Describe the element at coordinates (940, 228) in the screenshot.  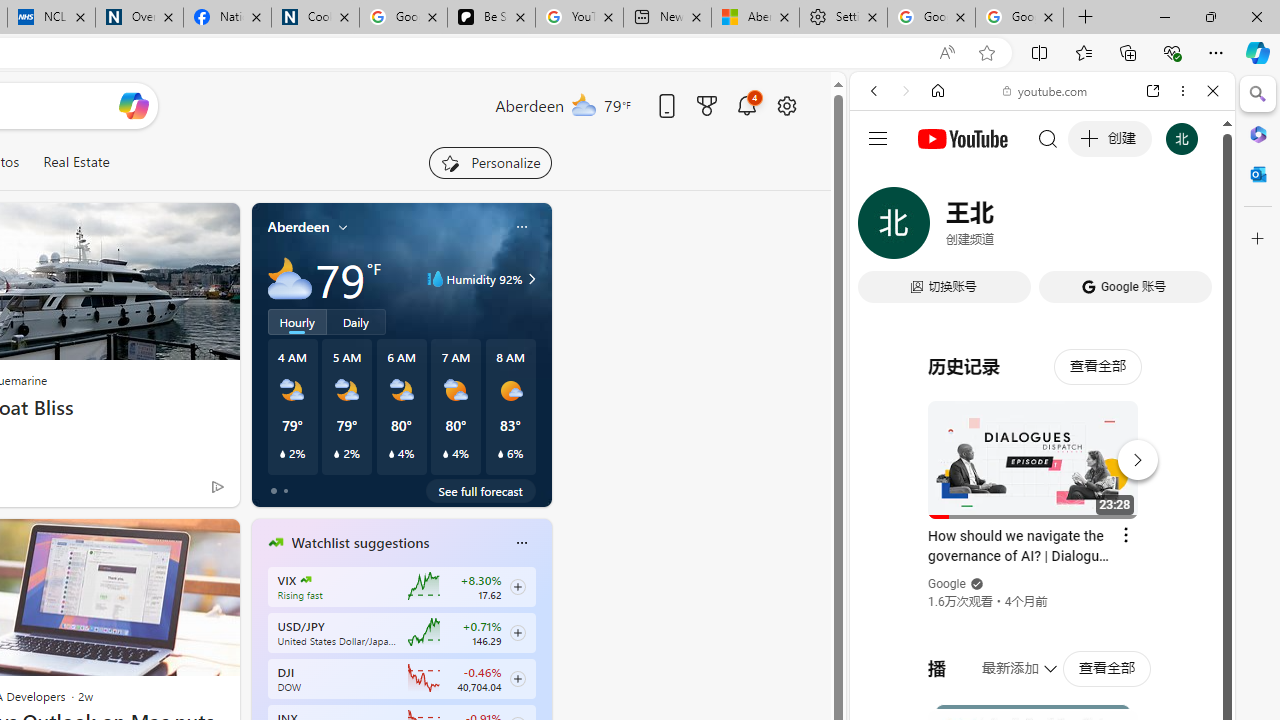
I see `IMAGES` at that location.